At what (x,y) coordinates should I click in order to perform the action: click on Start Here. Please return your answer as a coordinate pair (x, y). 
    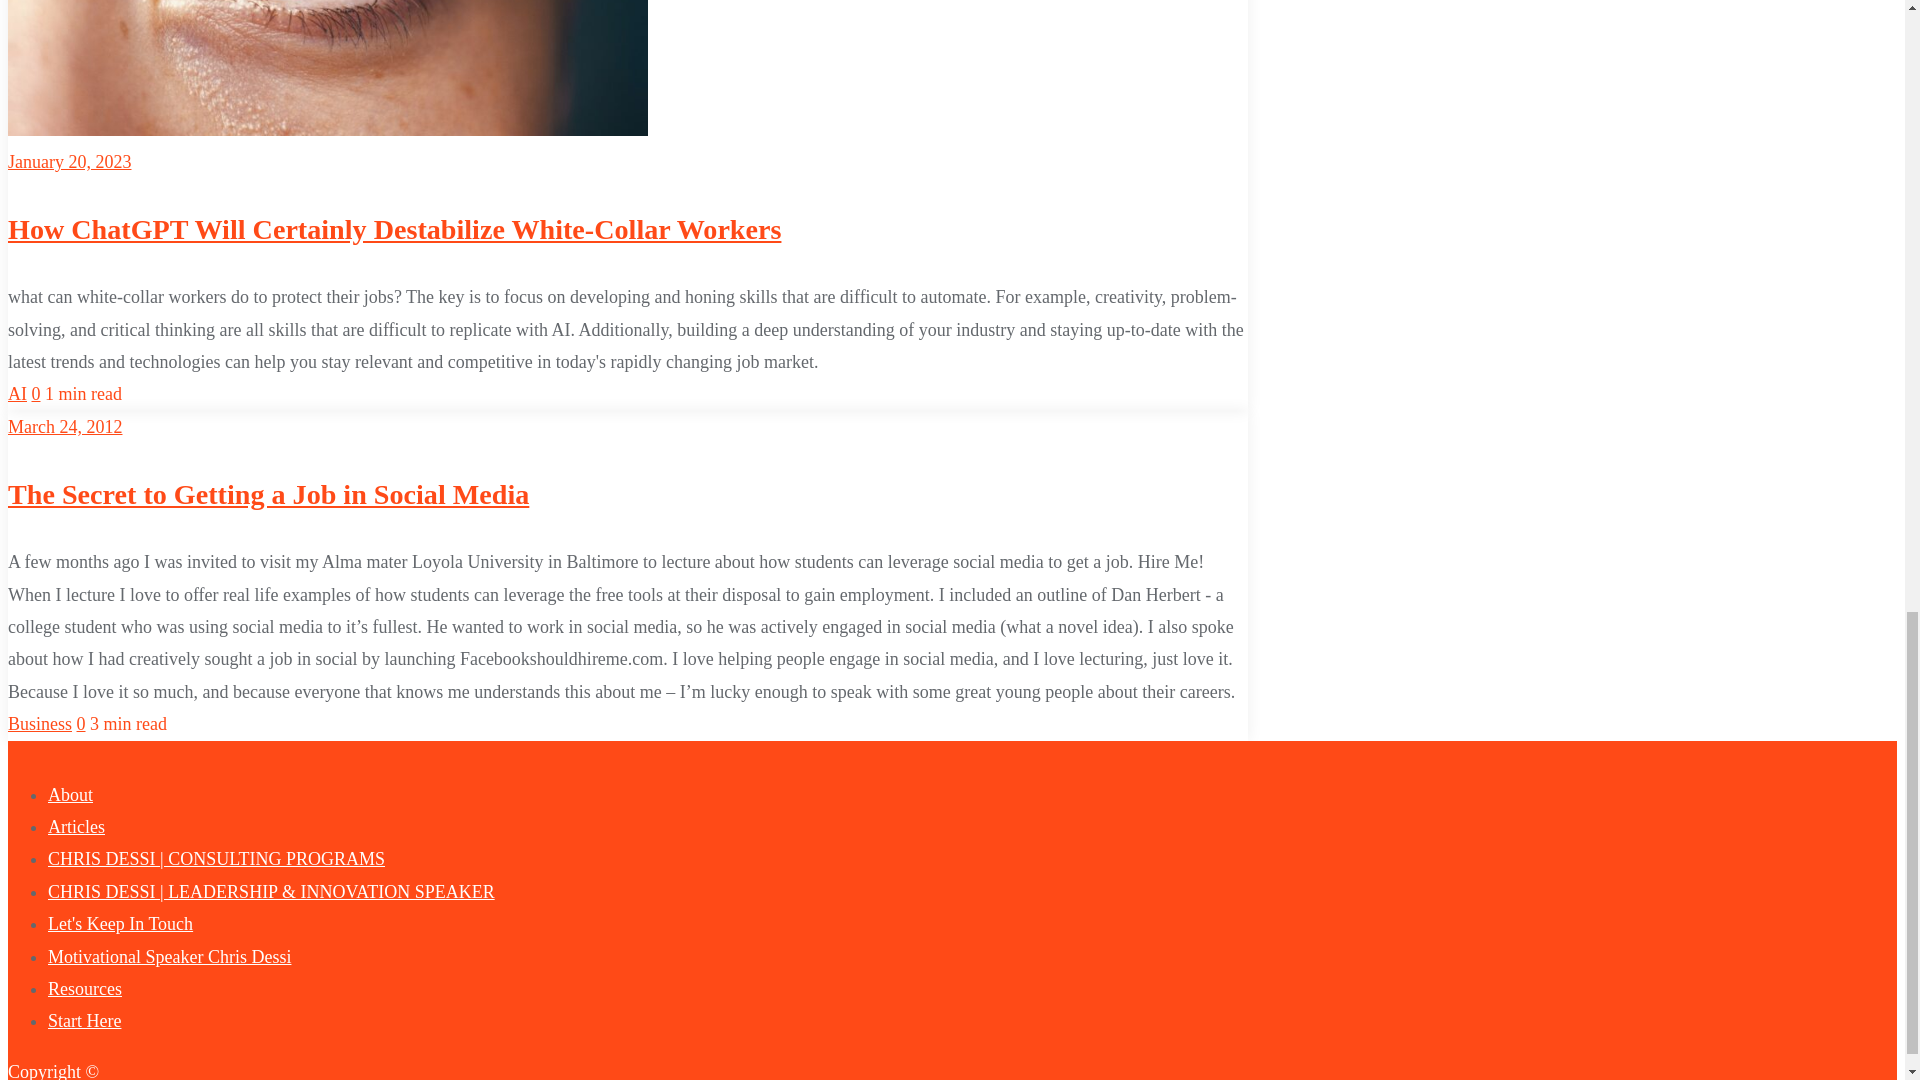
    Looking at the image, I should click on (84, 1020).